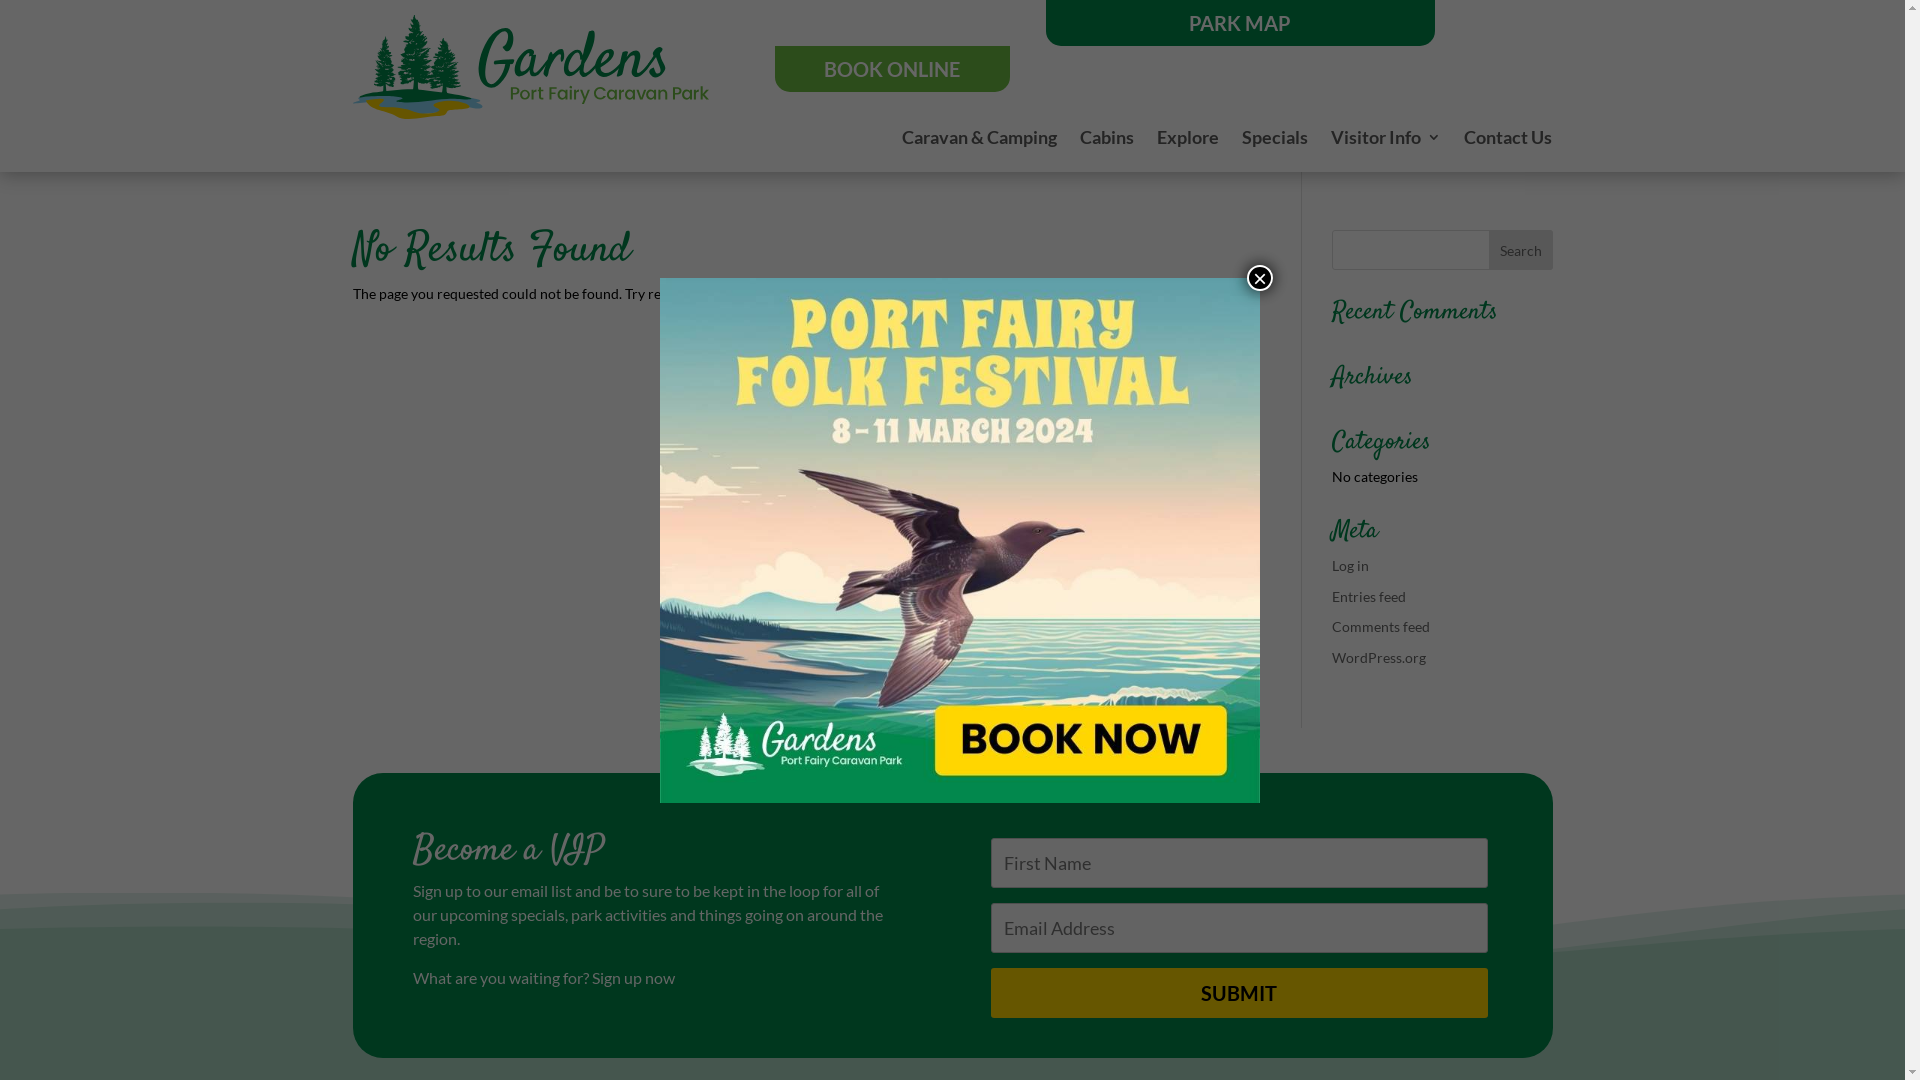 This screenshot has height=1080, width=1920. Describe the element at coordinates (1188, 141) in the screenshot. I see `Explore` at that location.